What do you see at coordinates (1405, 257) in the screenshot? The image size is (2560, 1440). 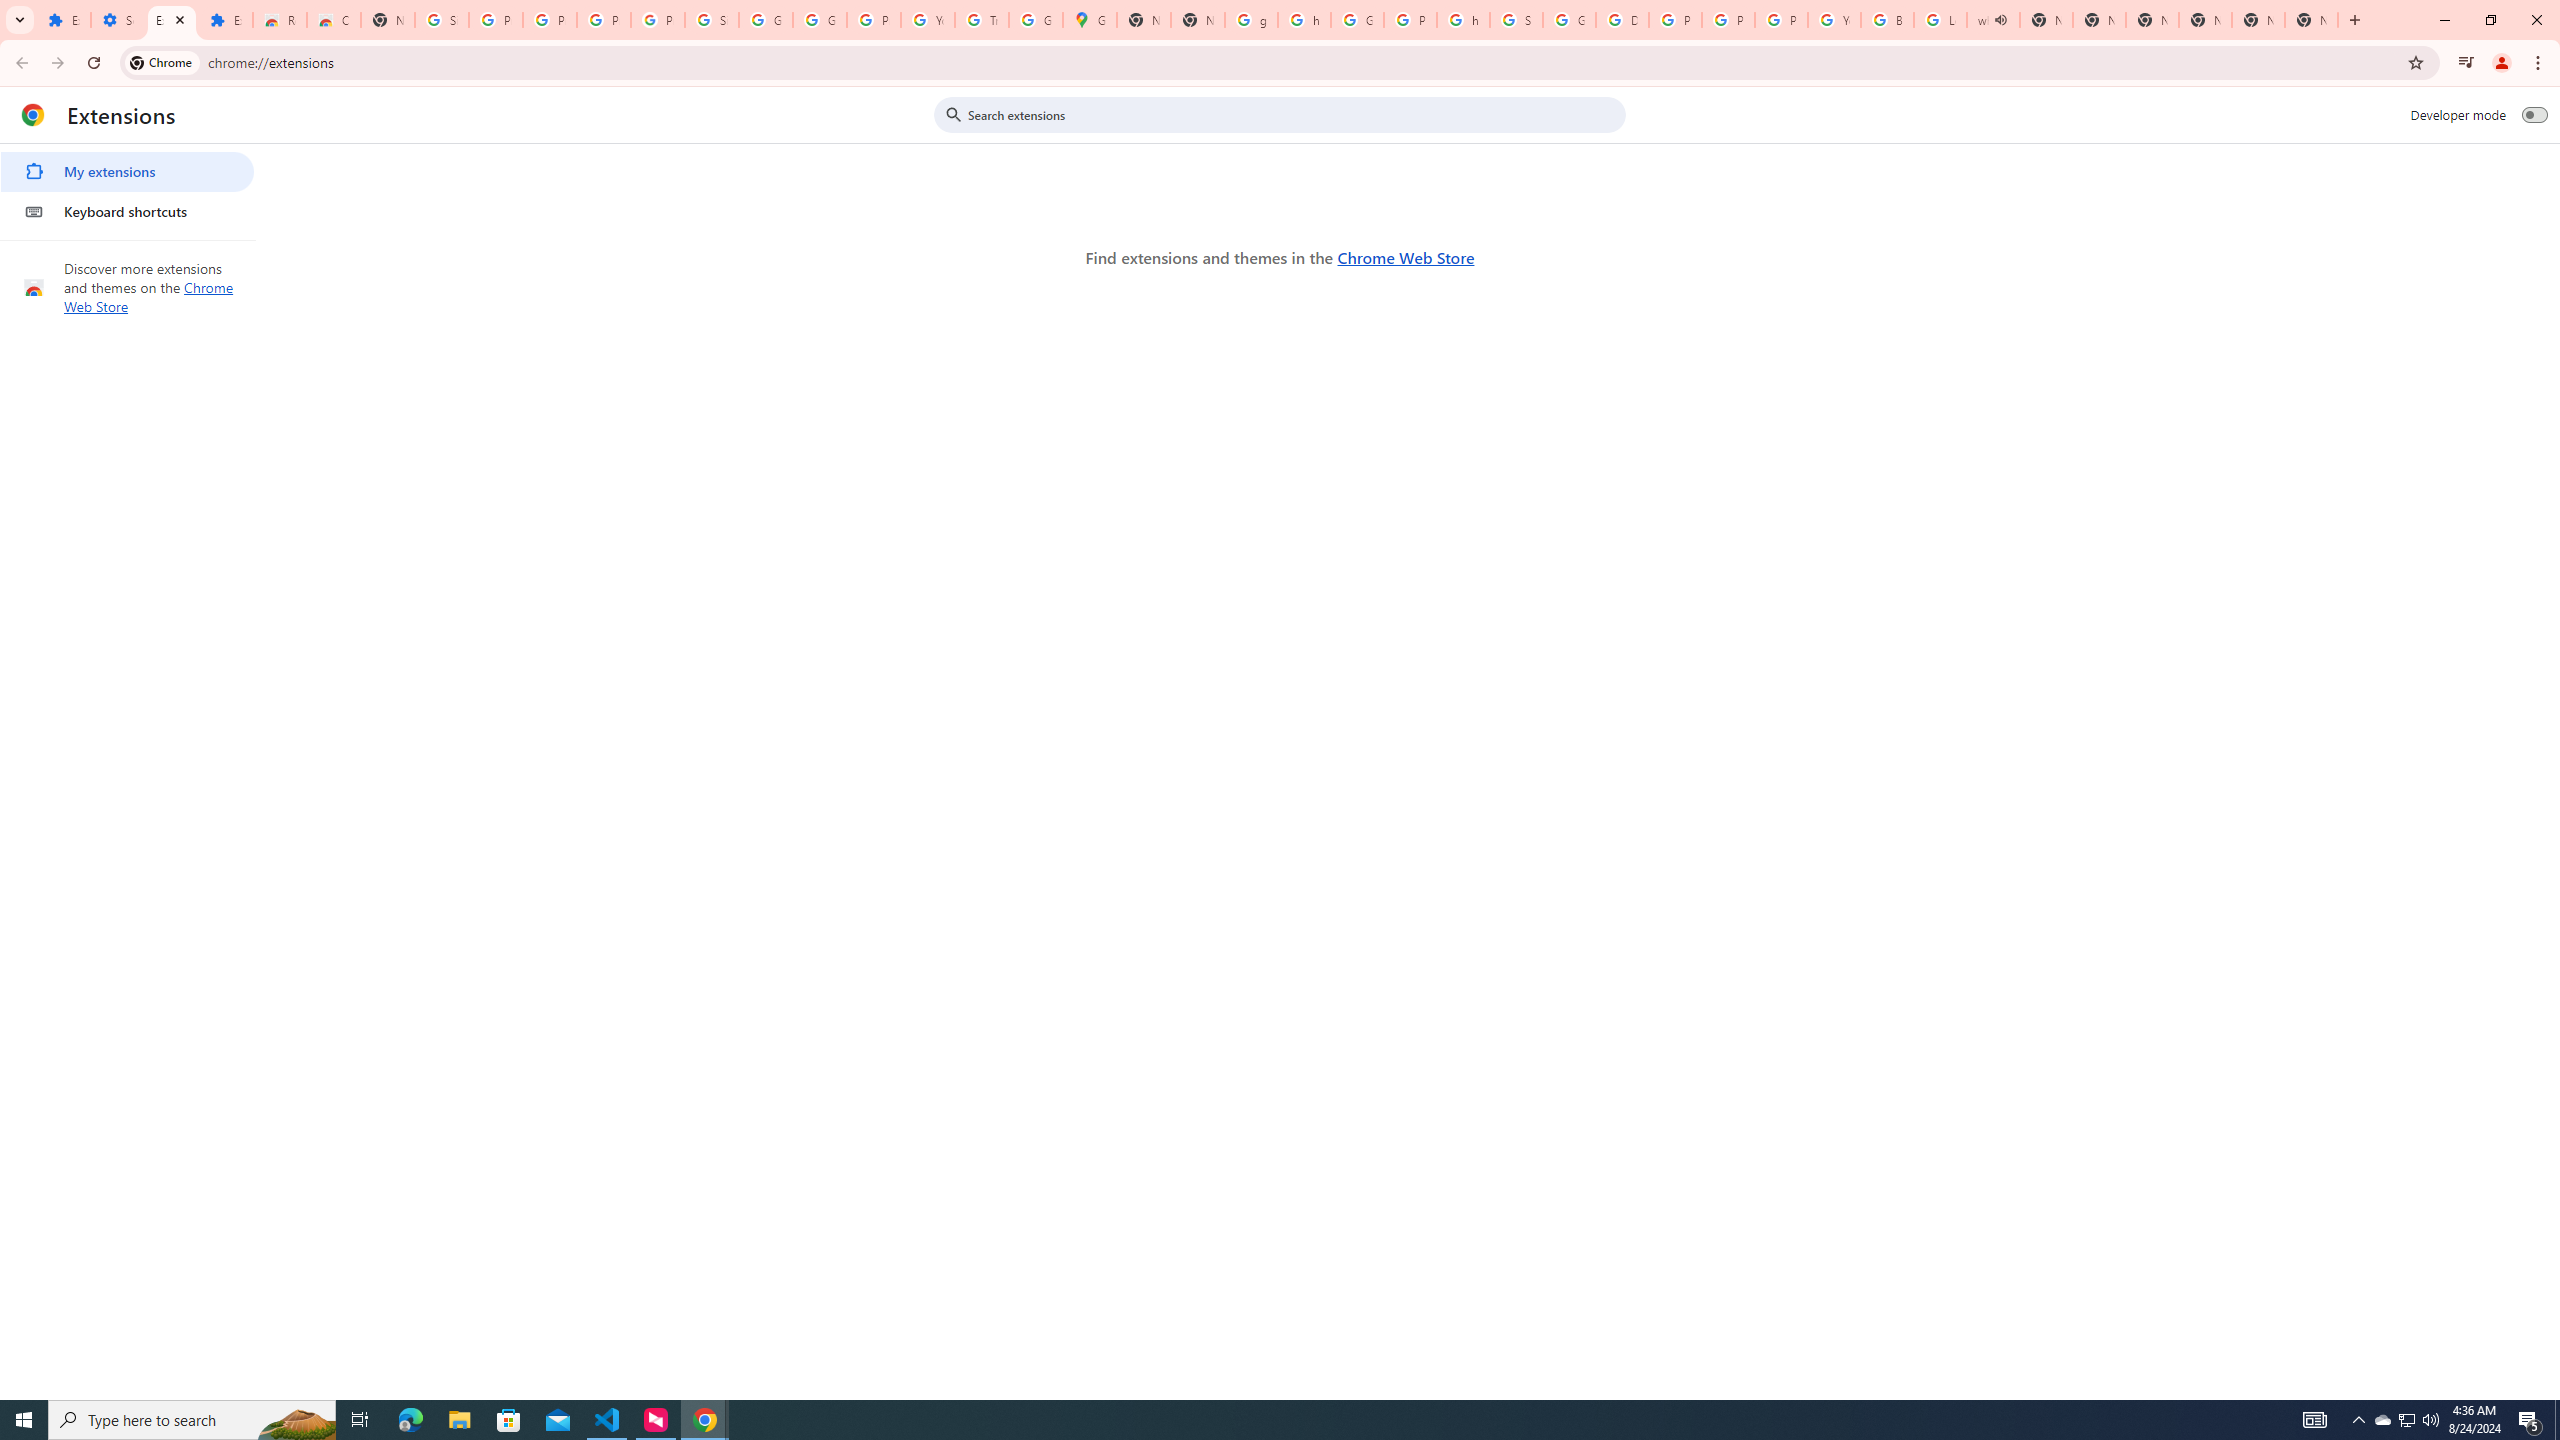 I see `Chrome Web Store` at bounding box center [1405, 257].